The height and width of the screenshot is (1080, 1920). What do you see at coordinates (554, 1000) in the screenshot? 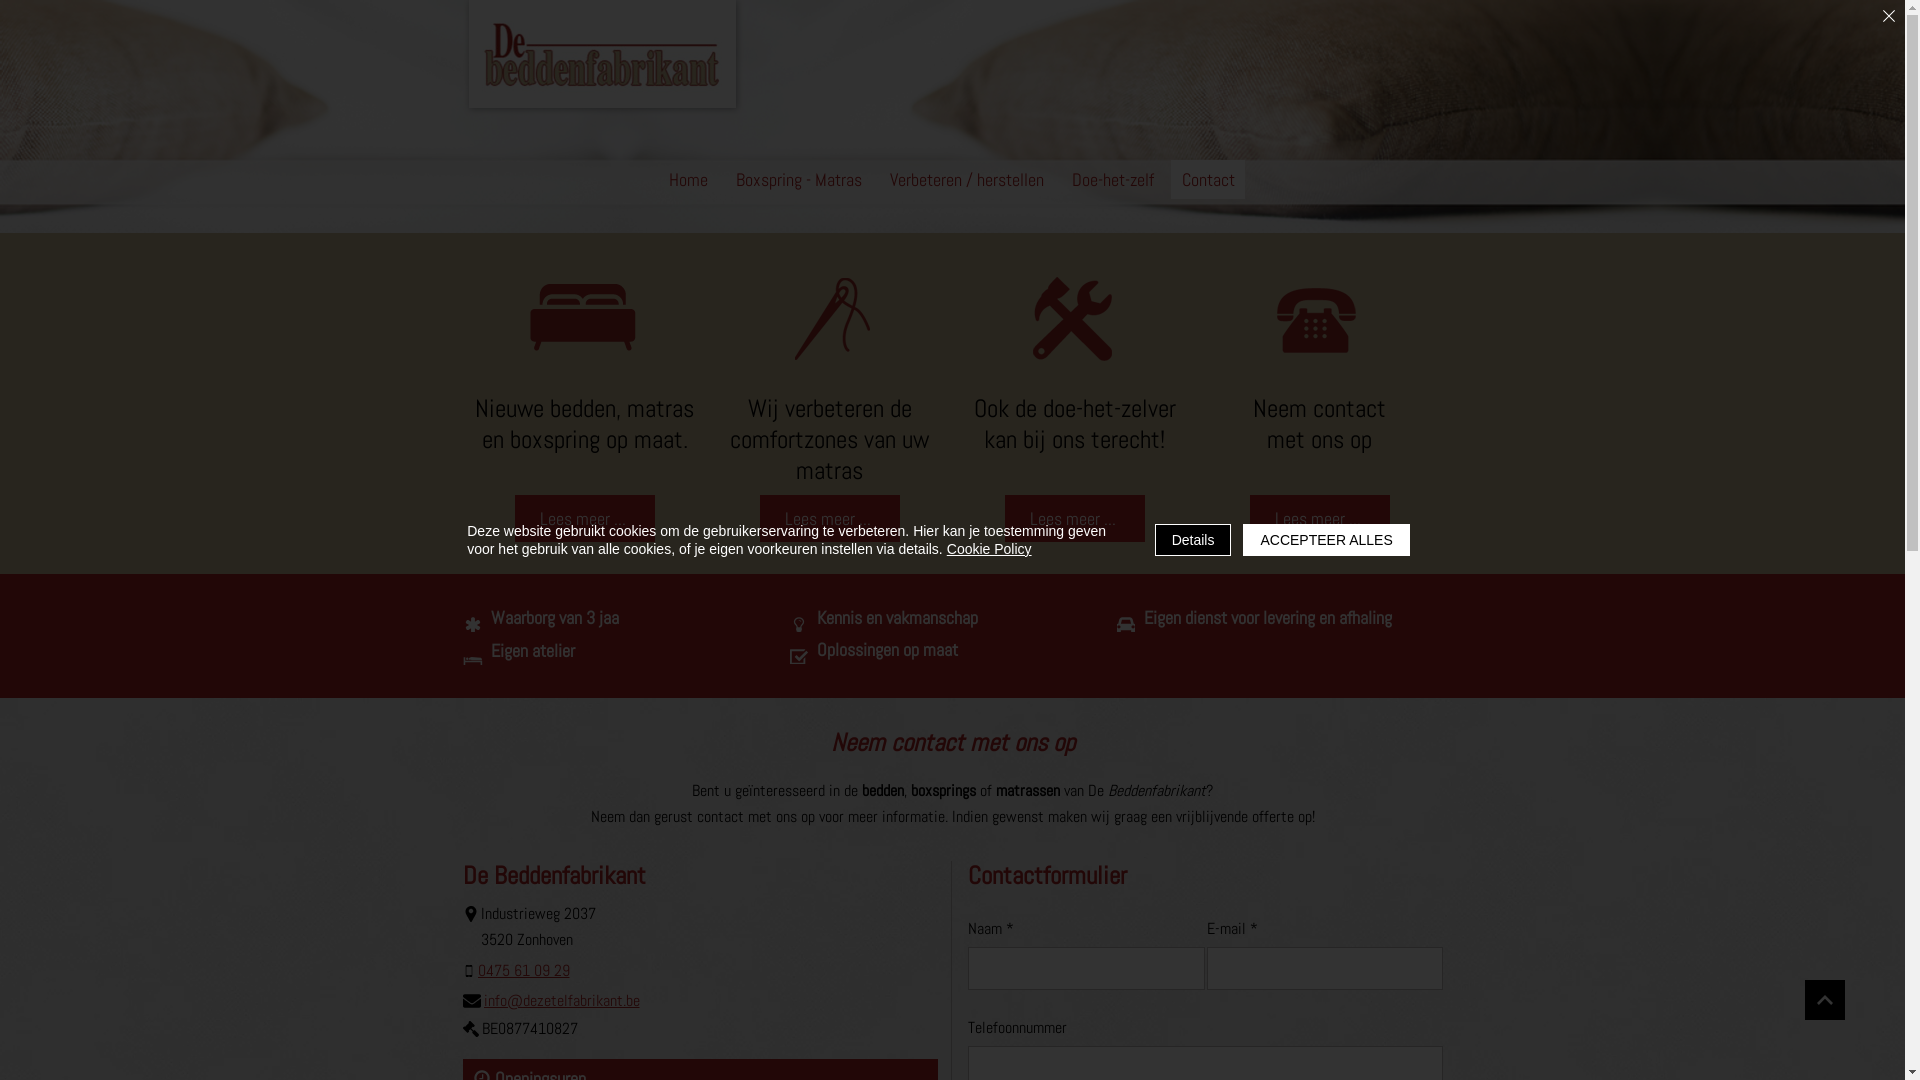
I see `info@dezetelfabrikant.be` at bounding box center [554, 1000].